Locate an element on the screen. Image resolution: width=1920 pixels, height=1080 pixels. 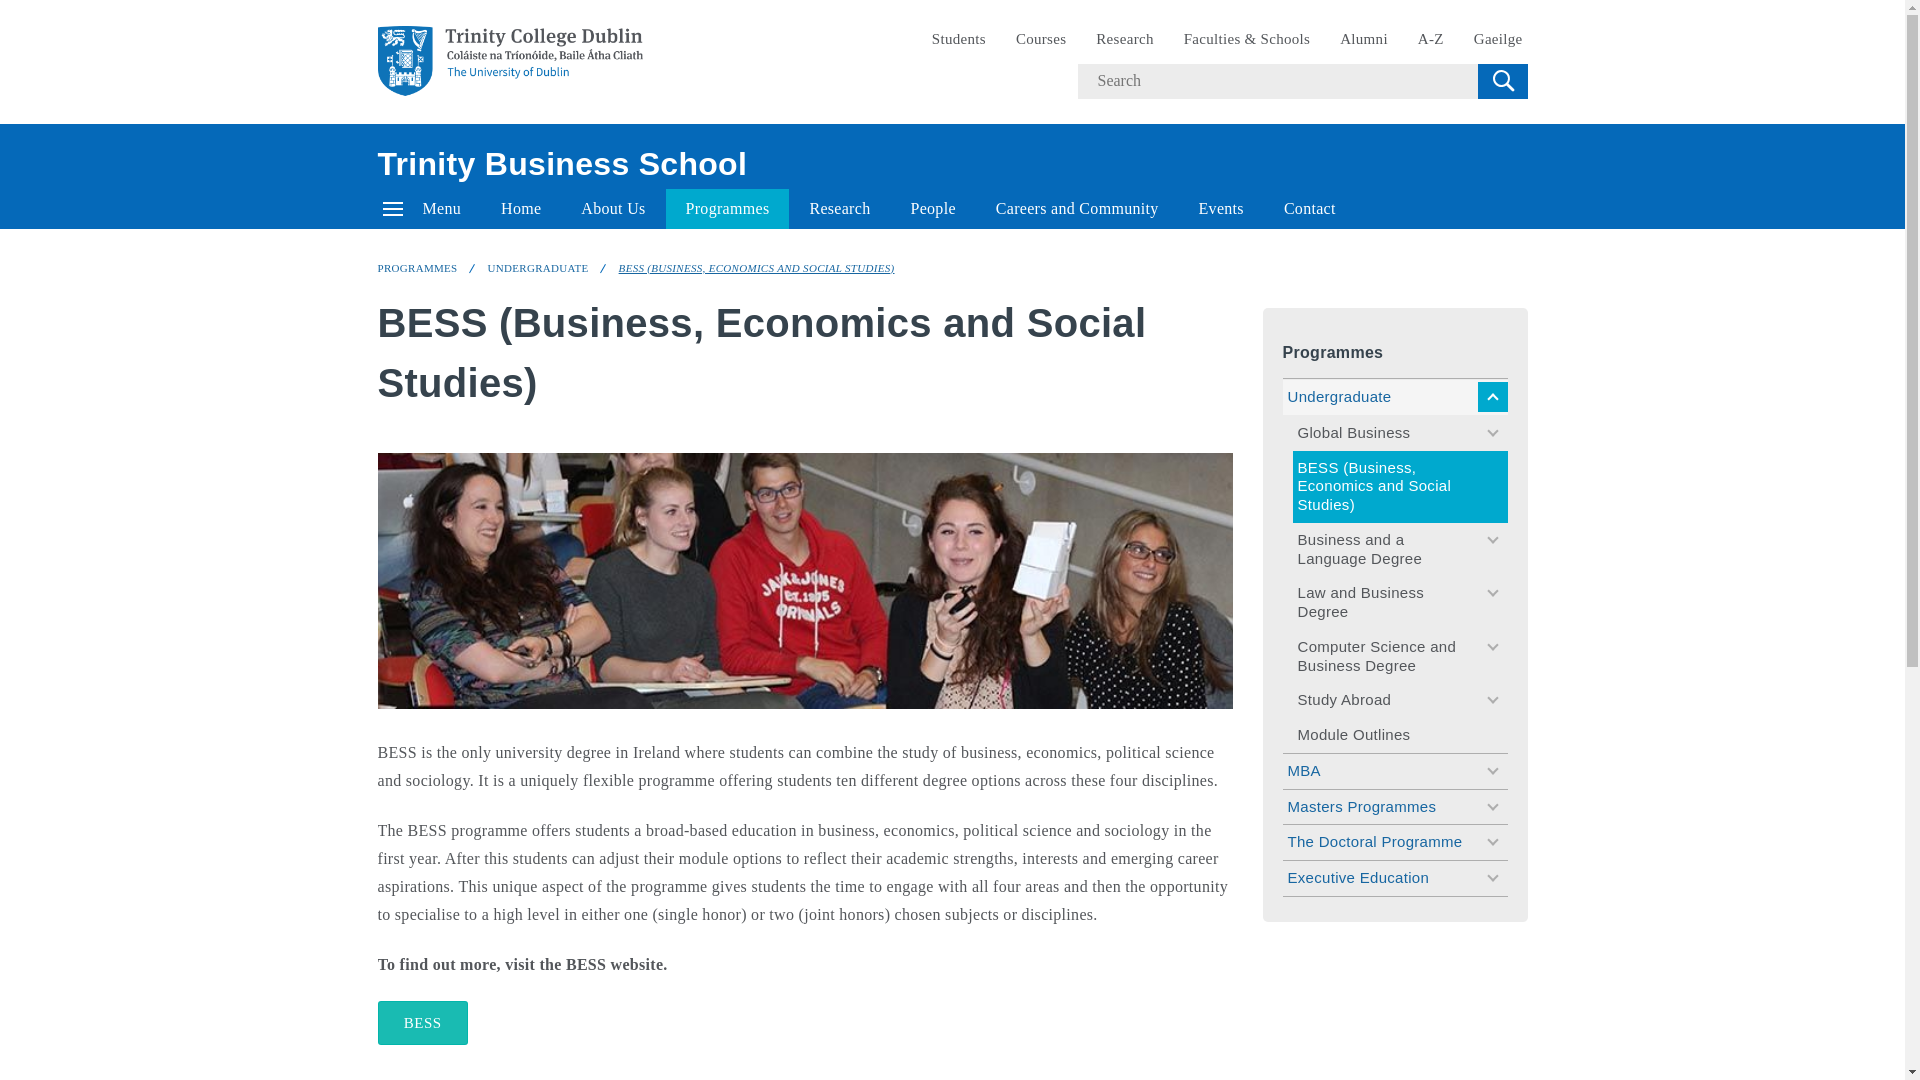
People is located at coordinates (932, 208).